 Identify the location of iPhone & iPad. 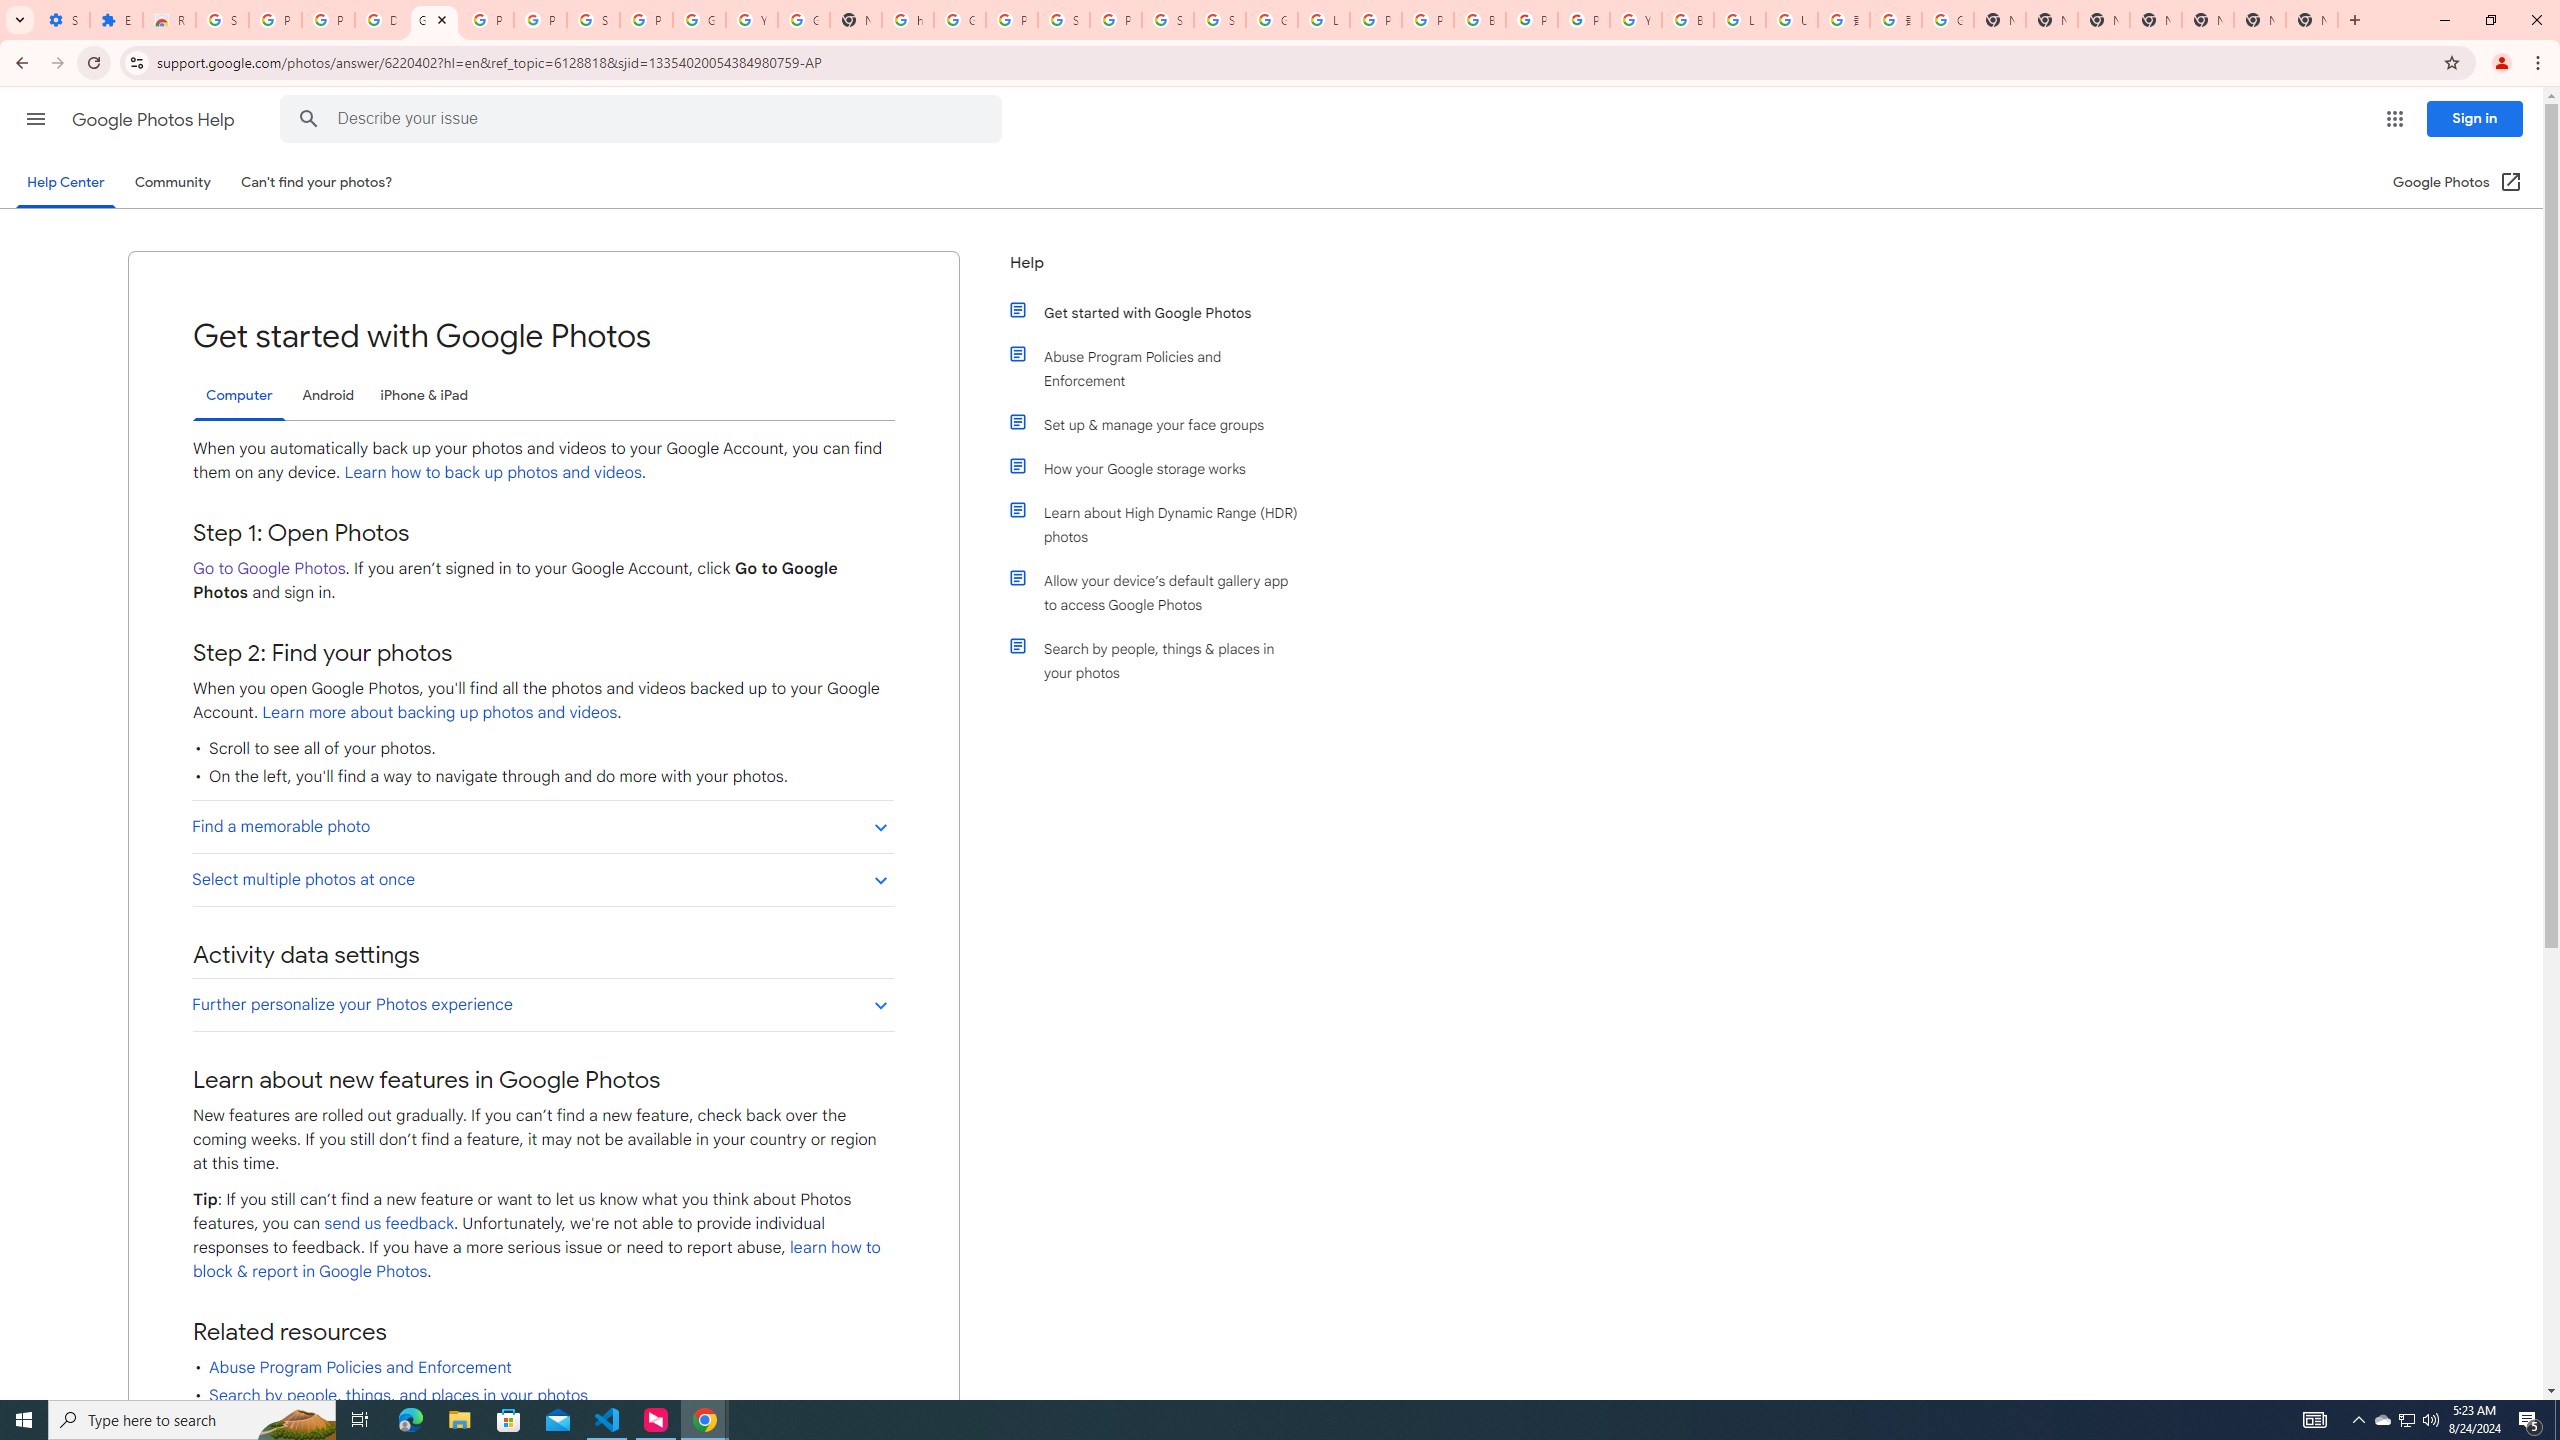
(424, 395).